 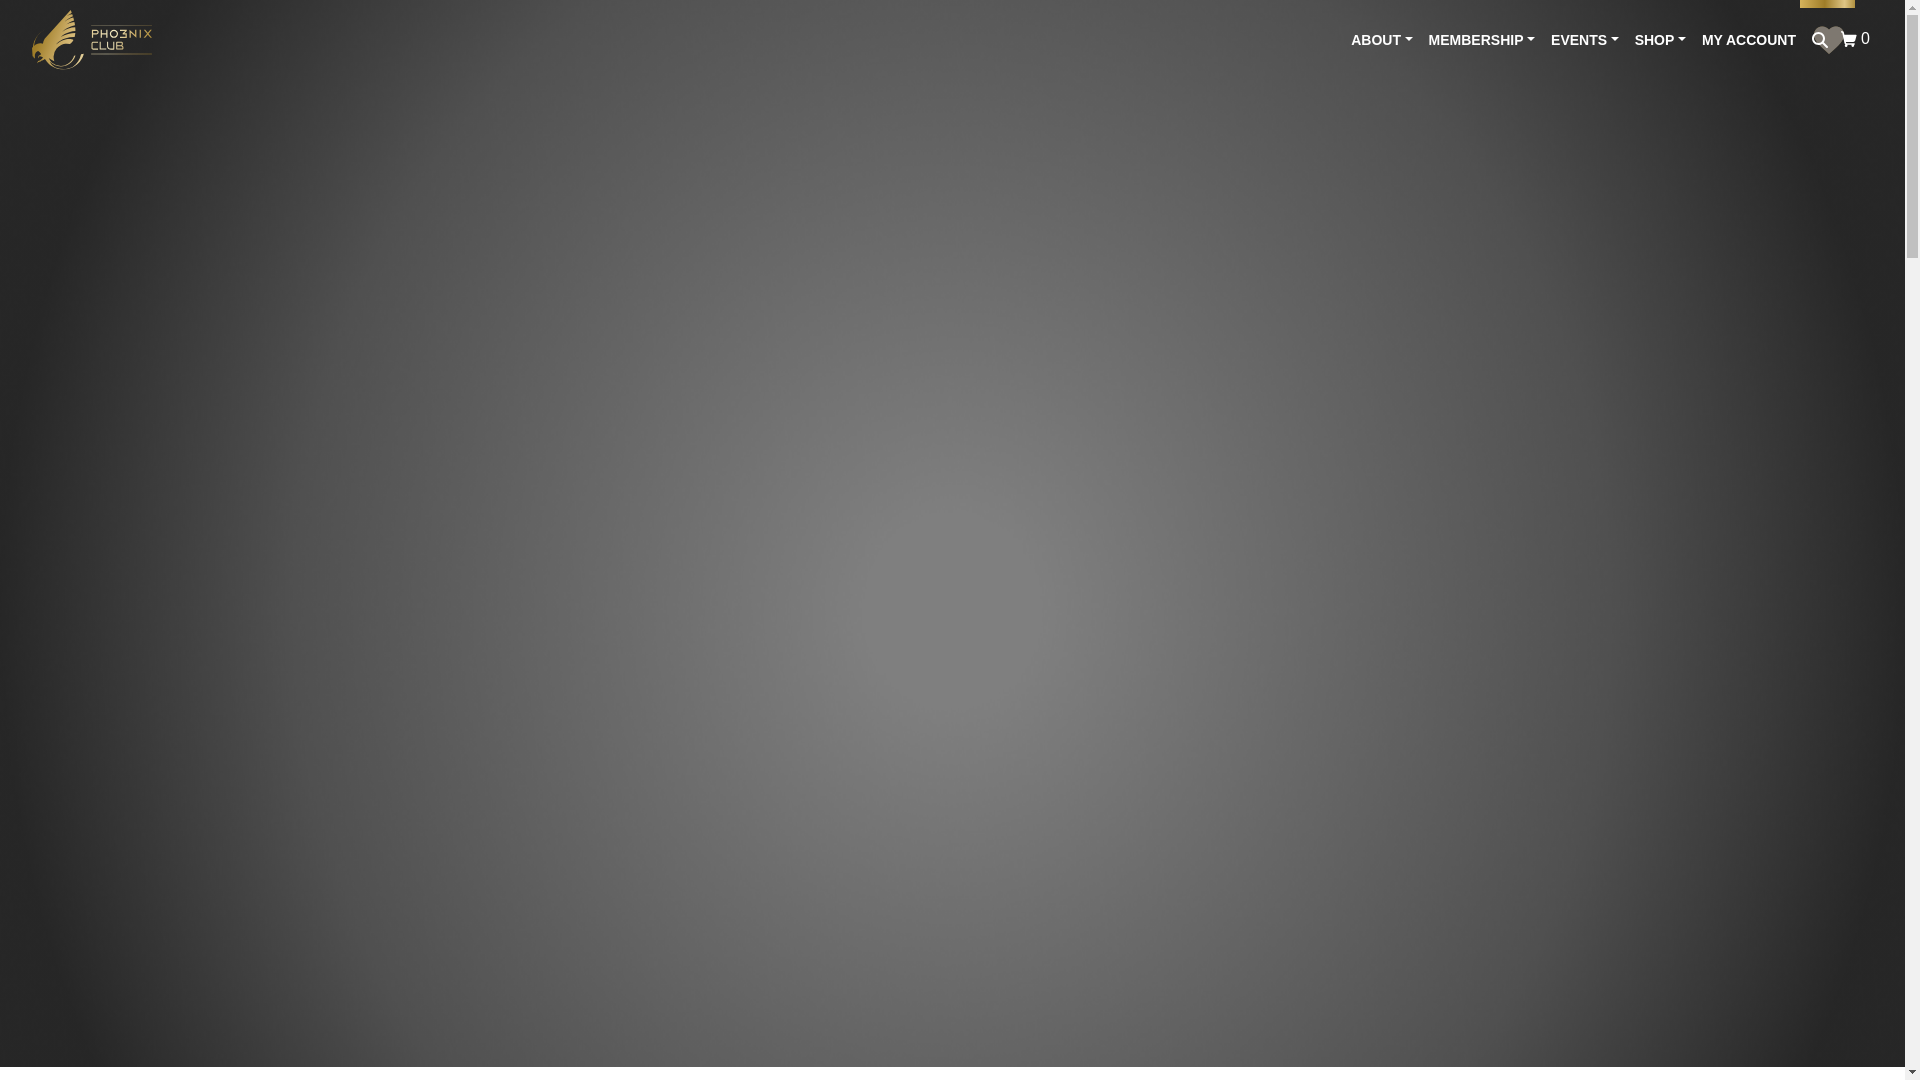 I want to click on Events, so click(x=1584, y=40).